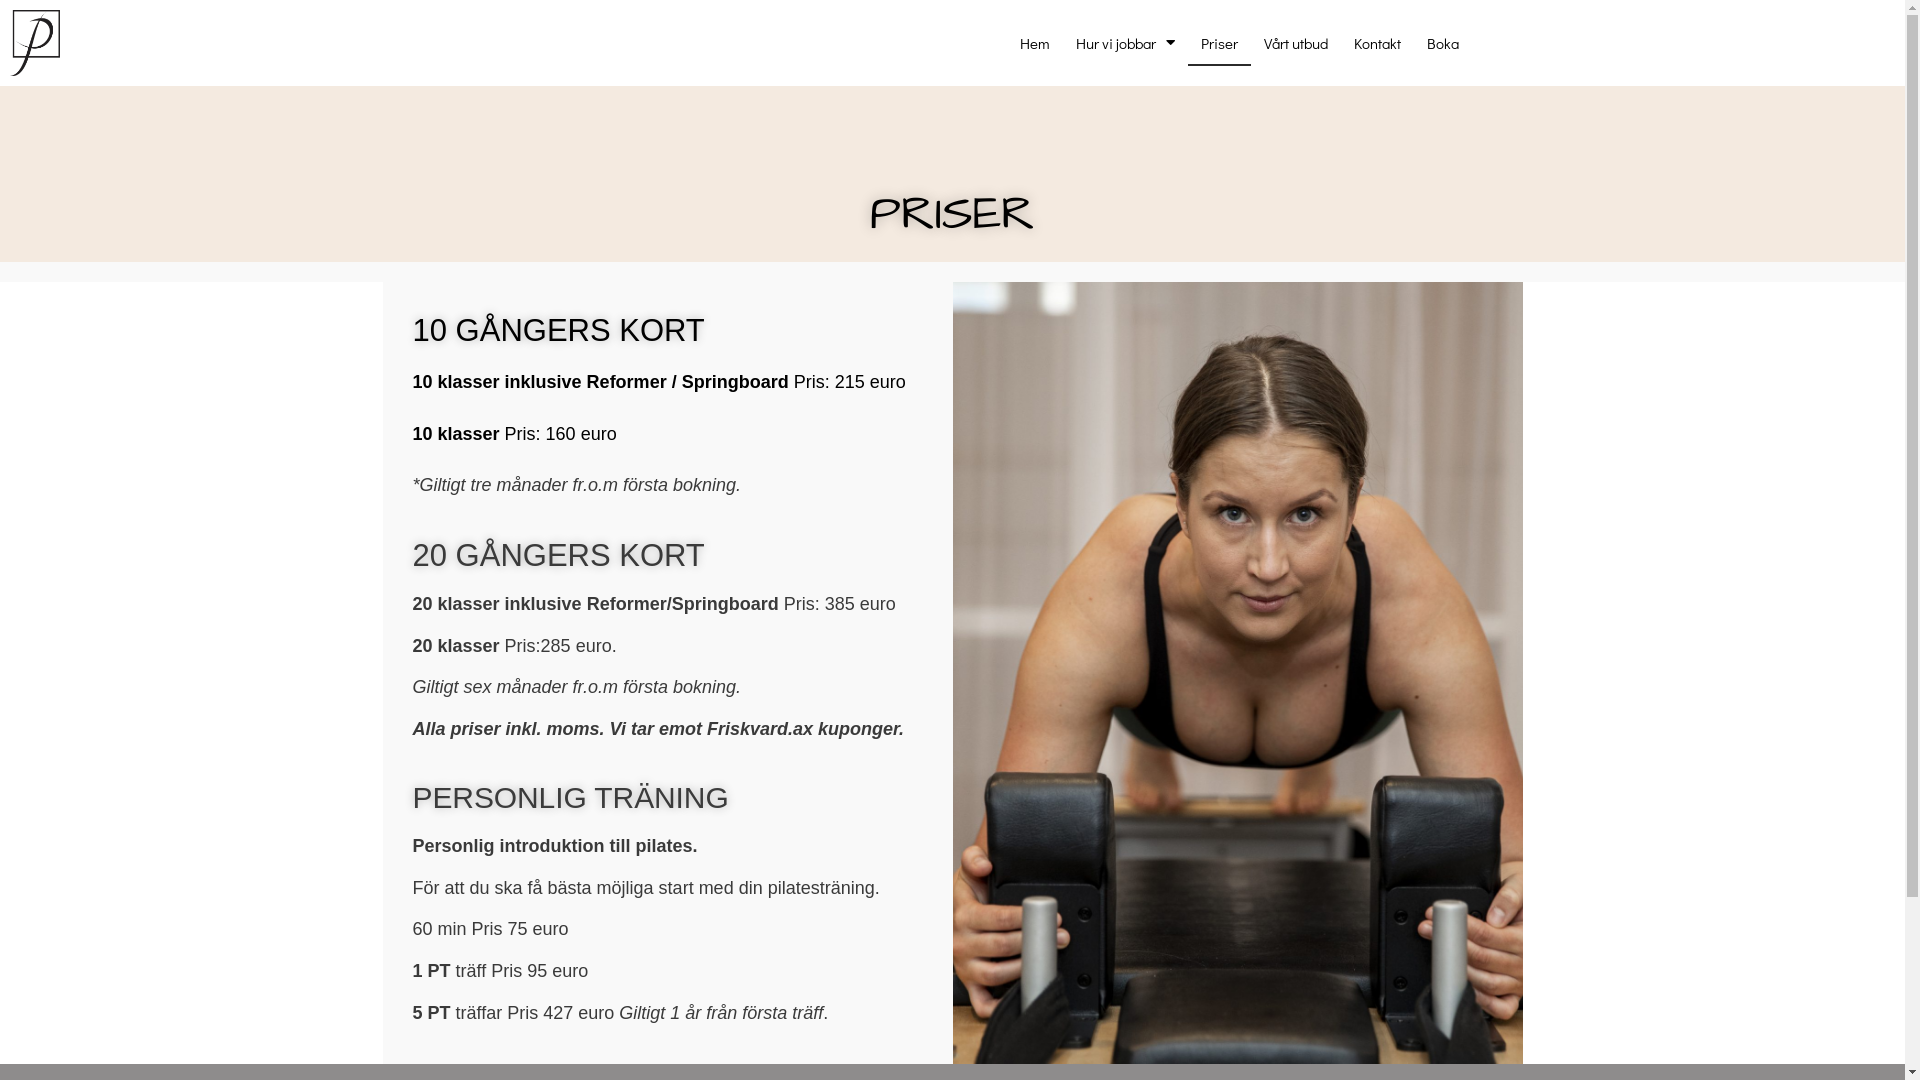 The width and height of the screenshot is (1920, 1080). I want to click on Priser, so click(1220, 43).